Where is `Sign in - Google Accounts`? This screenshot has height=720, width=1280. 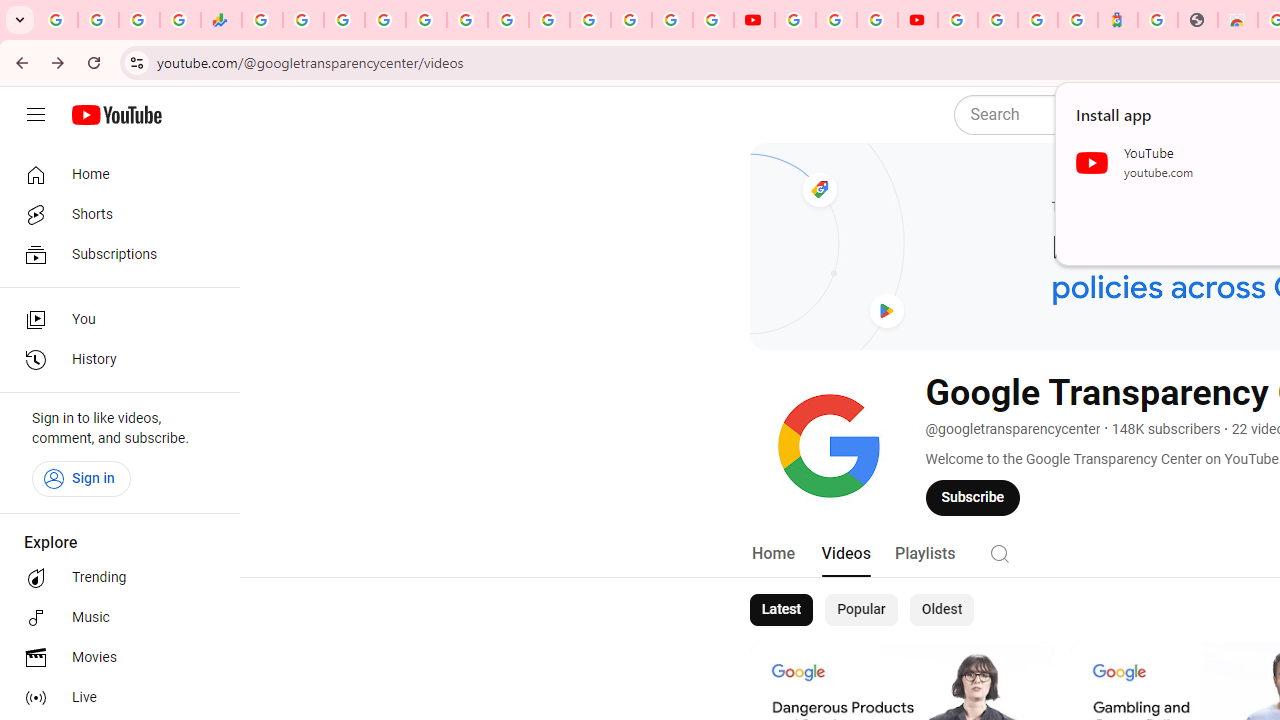 Sign in - Google Accounts is located at coordinates (384, 20).